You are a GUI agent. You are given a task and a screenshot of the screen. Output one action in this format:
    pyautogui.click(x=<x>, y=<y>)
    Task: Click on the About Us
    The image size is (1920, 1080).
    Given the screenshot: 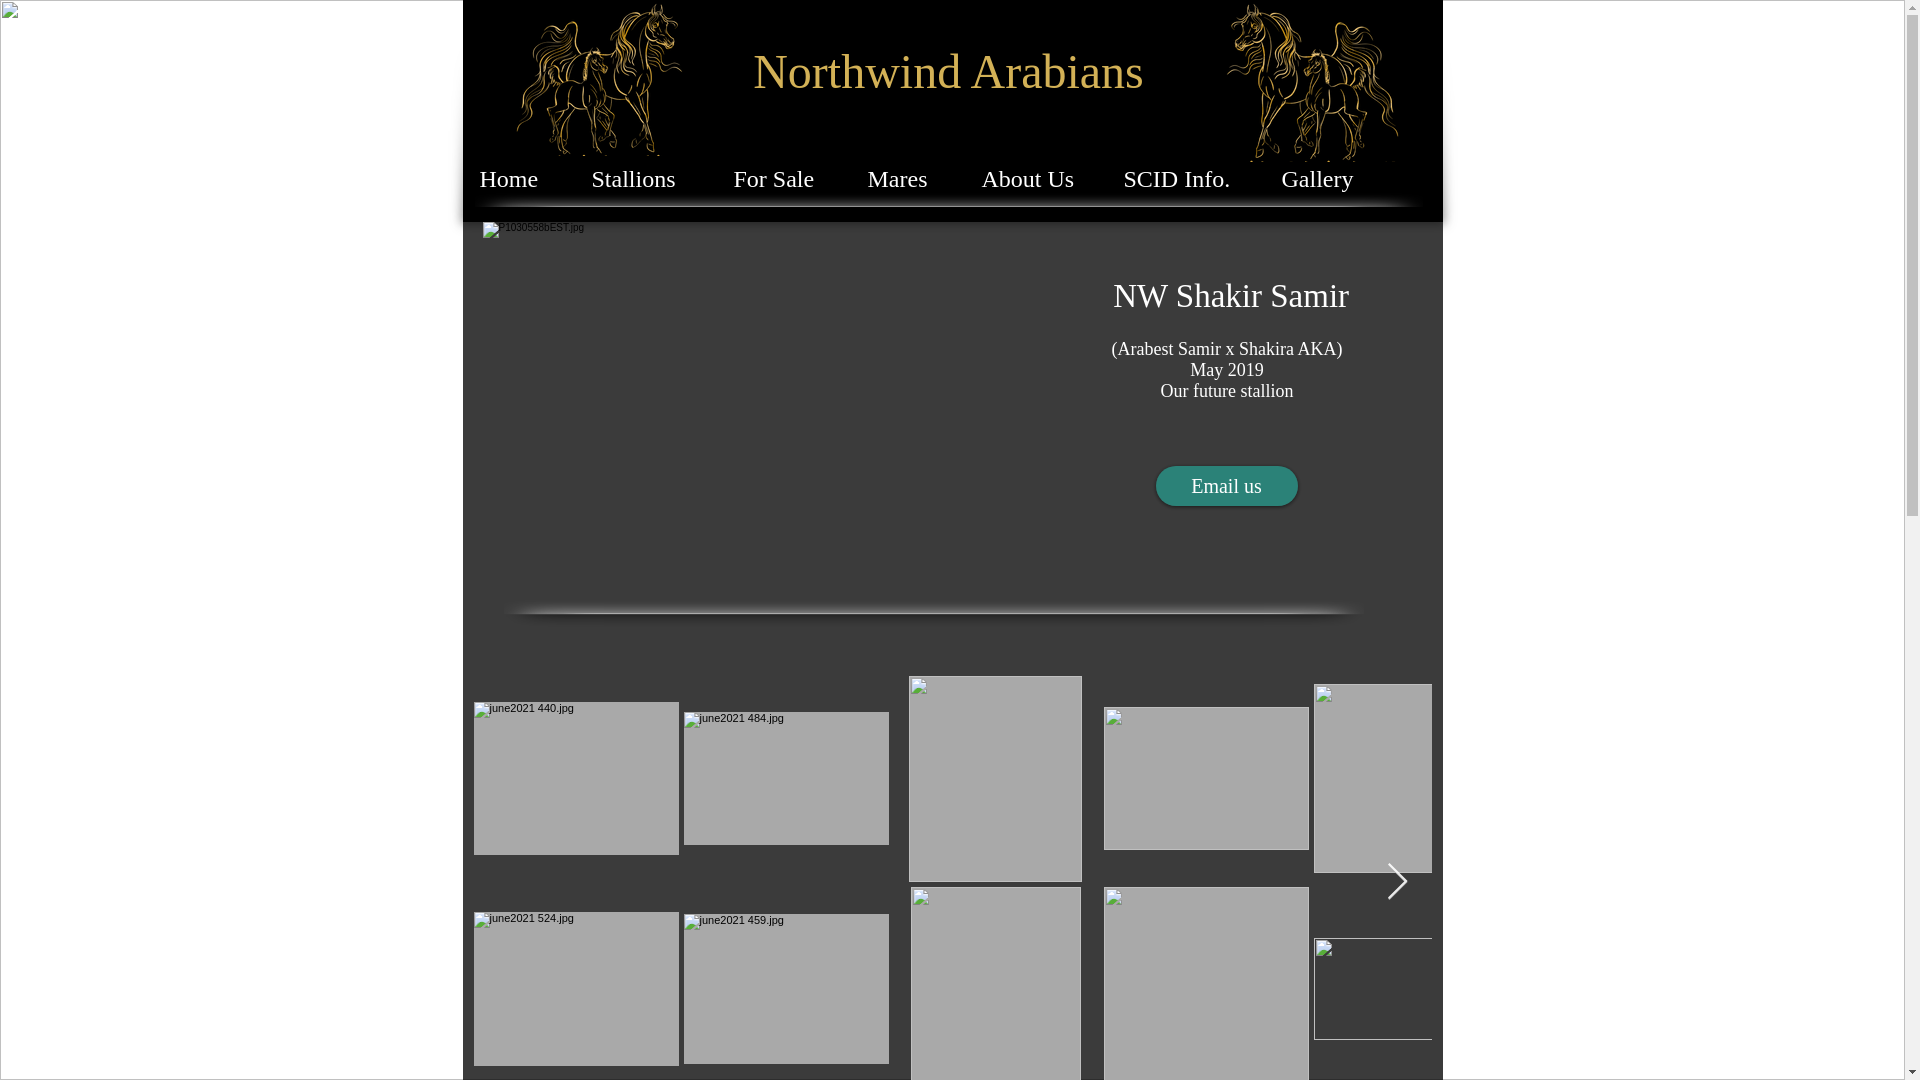 What is the action you would take?
    pyautogui.click(x=1031, y=175)
    